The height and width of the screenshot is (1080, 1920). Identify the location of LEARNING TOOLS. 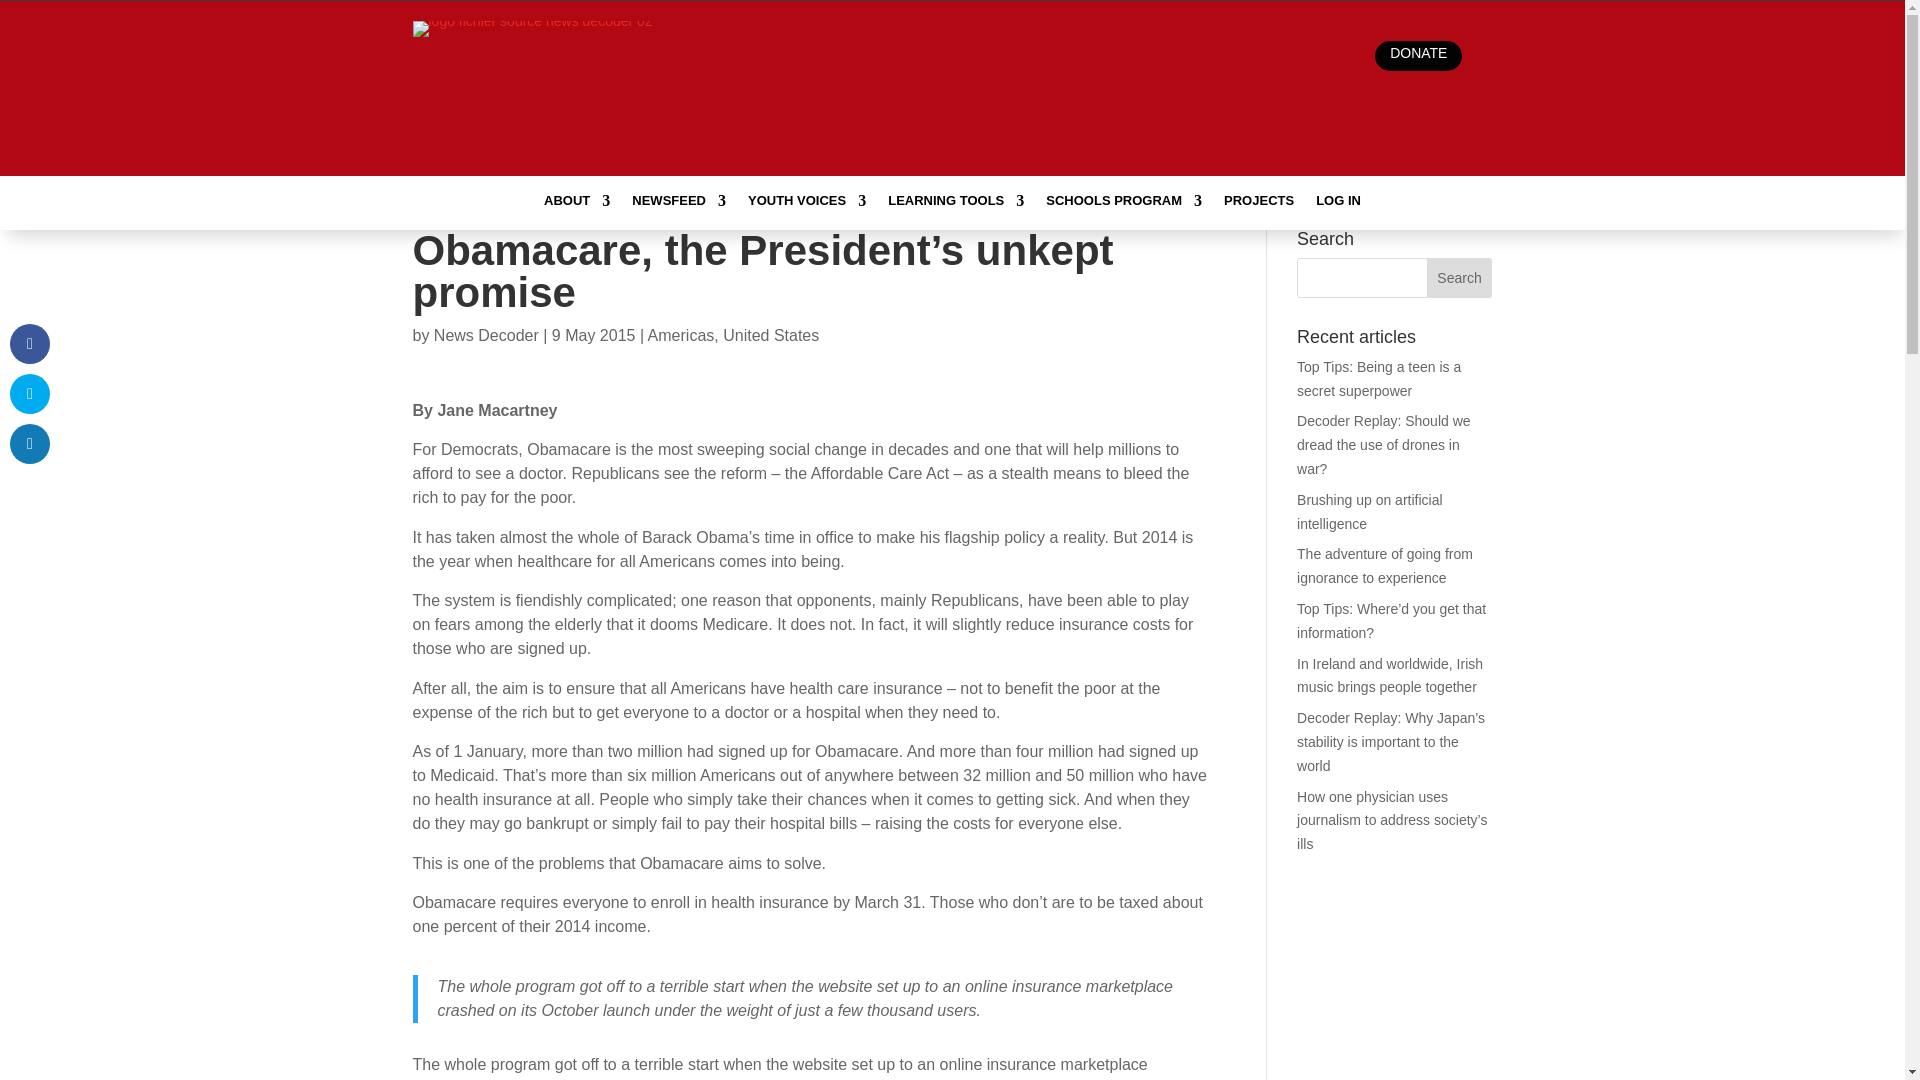
(955, 205).